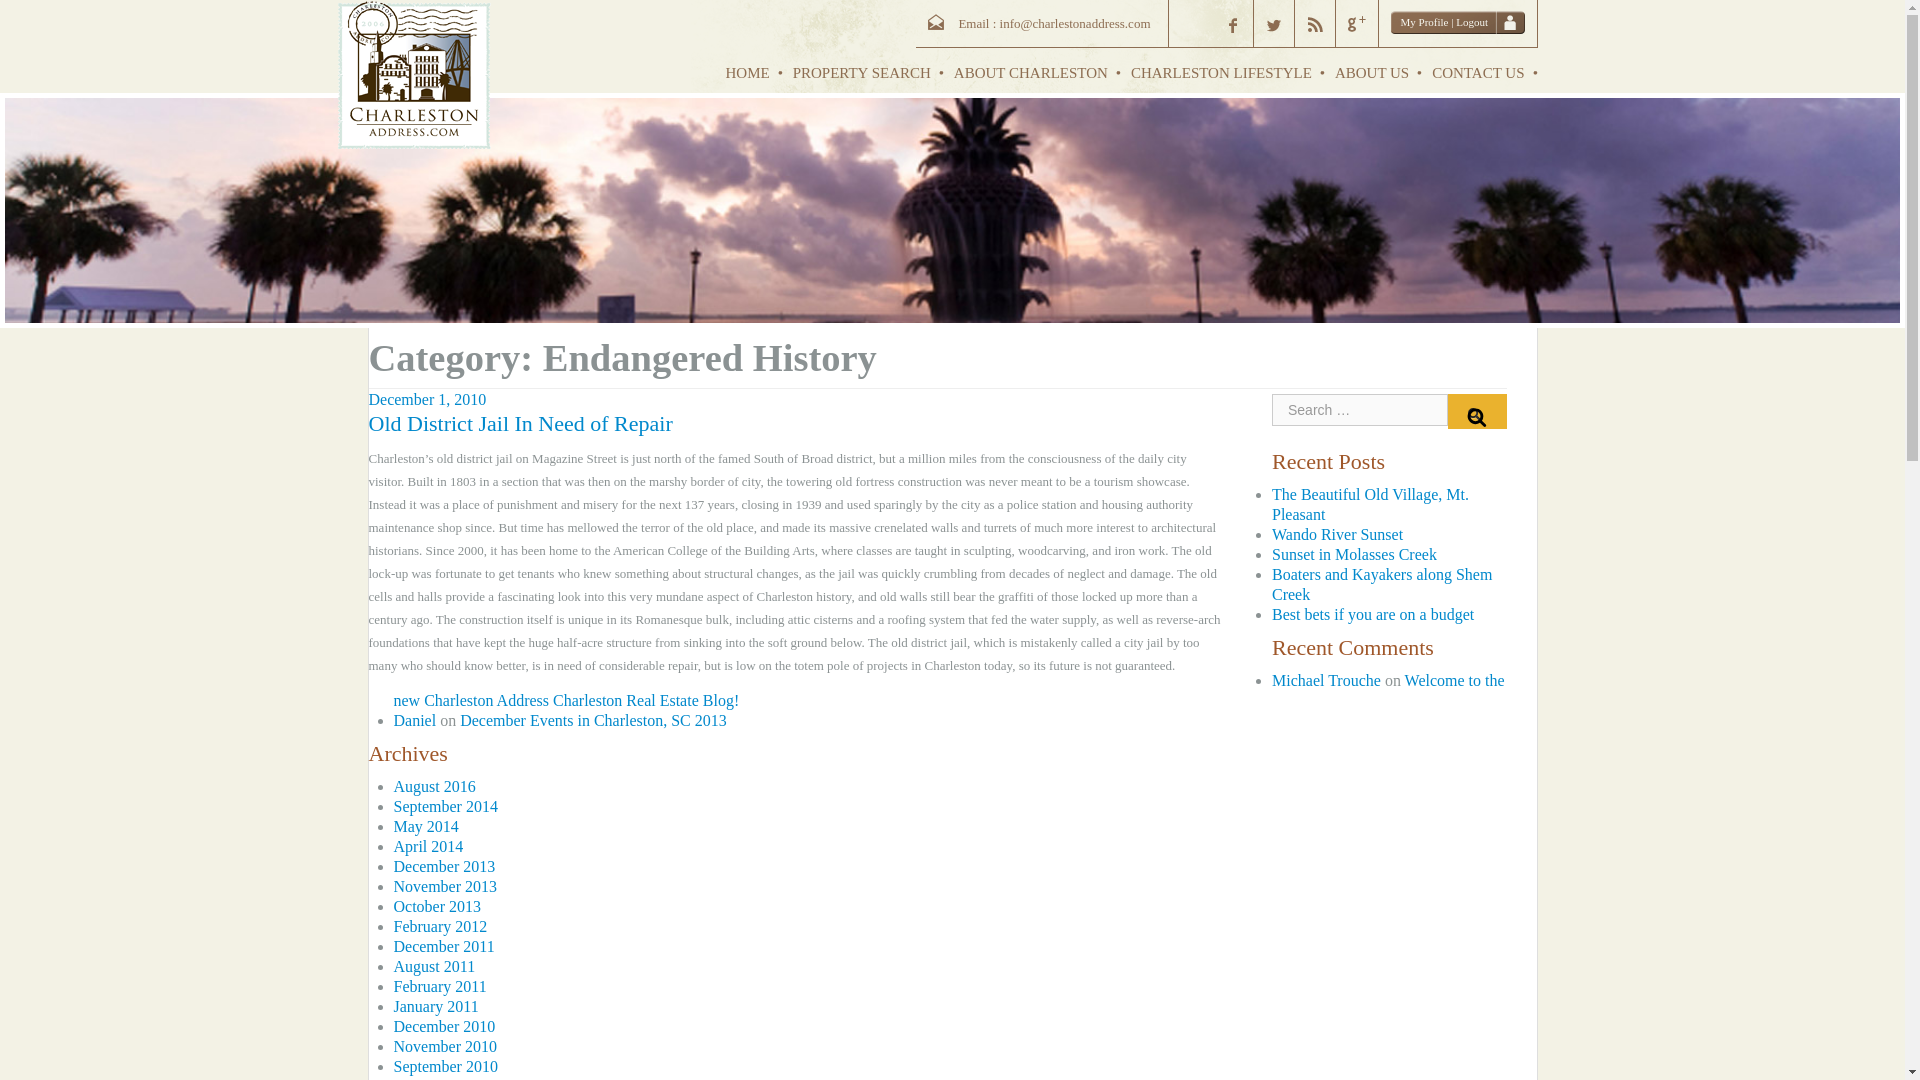 The image size is (1920, 1080). Describe the element at coordinates (1370, 504) in the screenshot. I see `The Beautiful Old Village, Mt. Pleasant` at that location.